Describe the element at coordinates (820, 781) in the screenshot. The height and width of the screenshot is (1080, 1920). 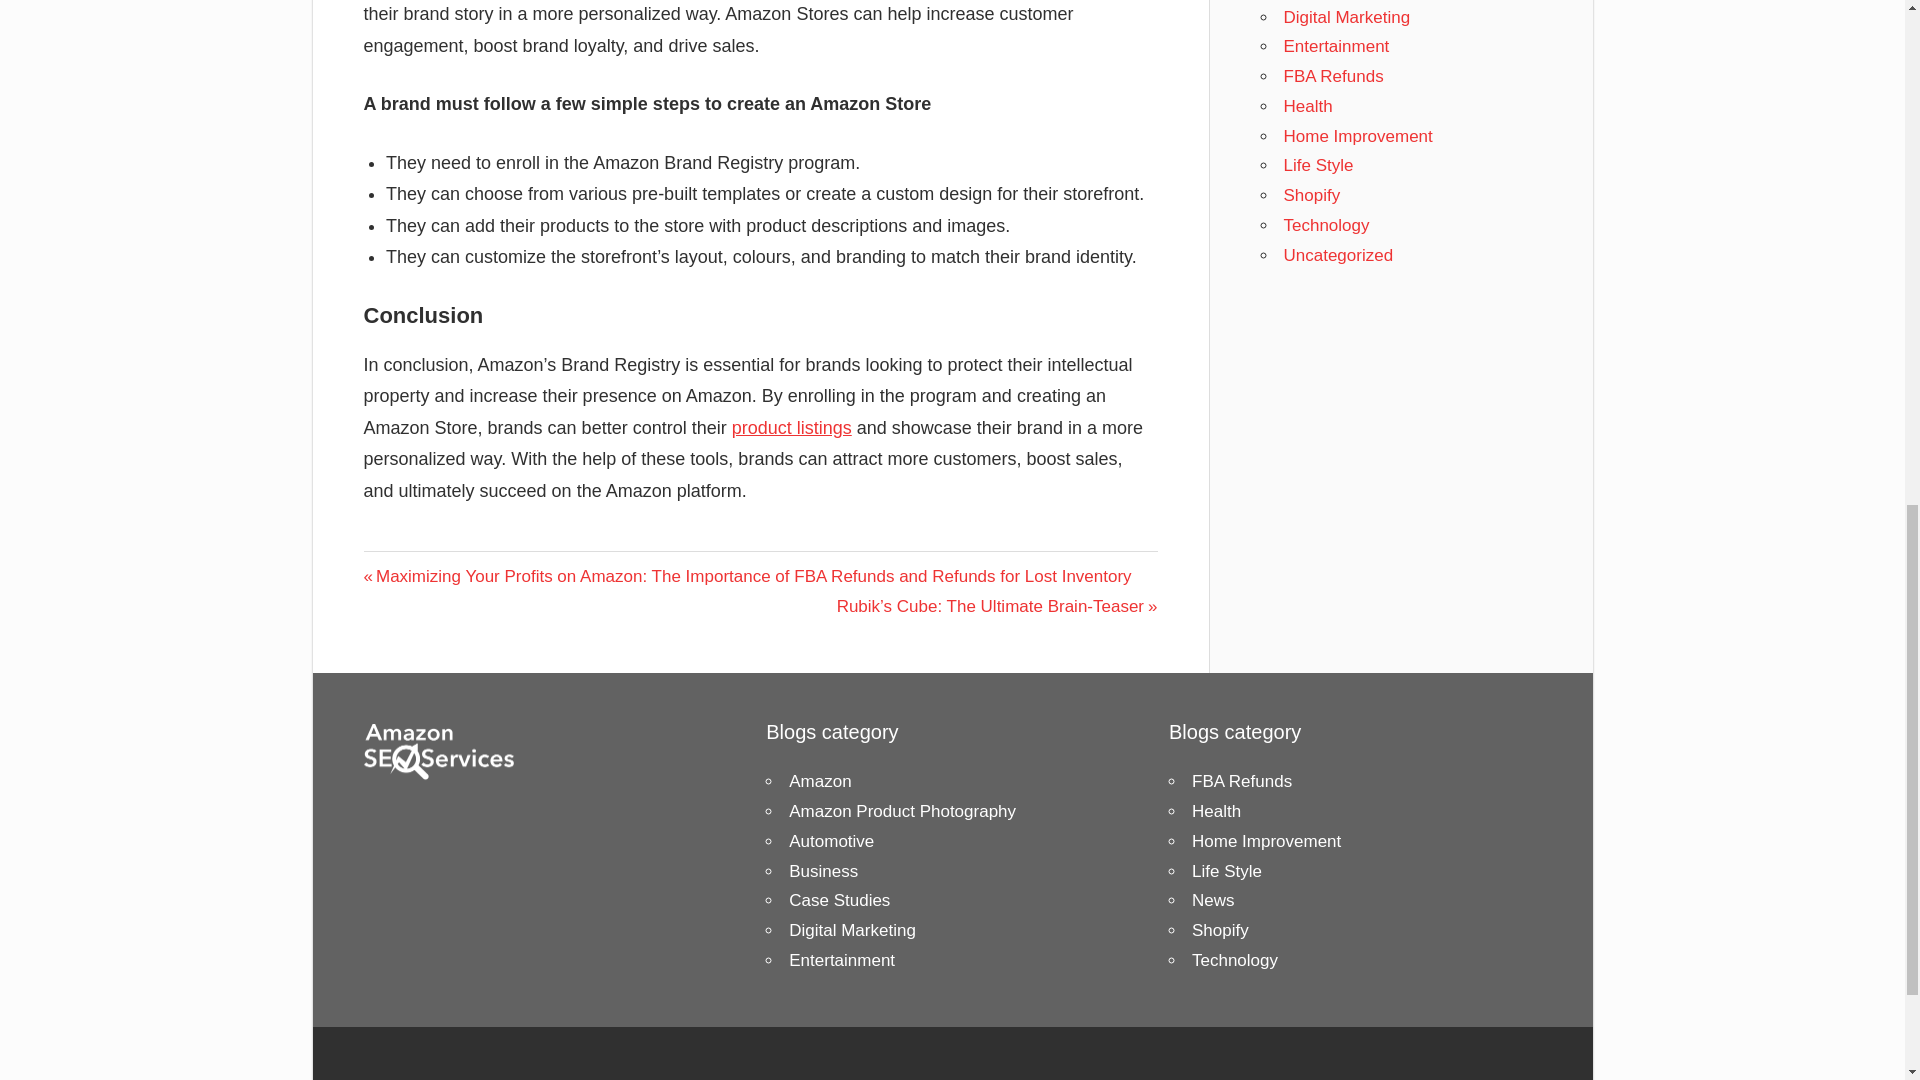
I see `Amazon` at that location.